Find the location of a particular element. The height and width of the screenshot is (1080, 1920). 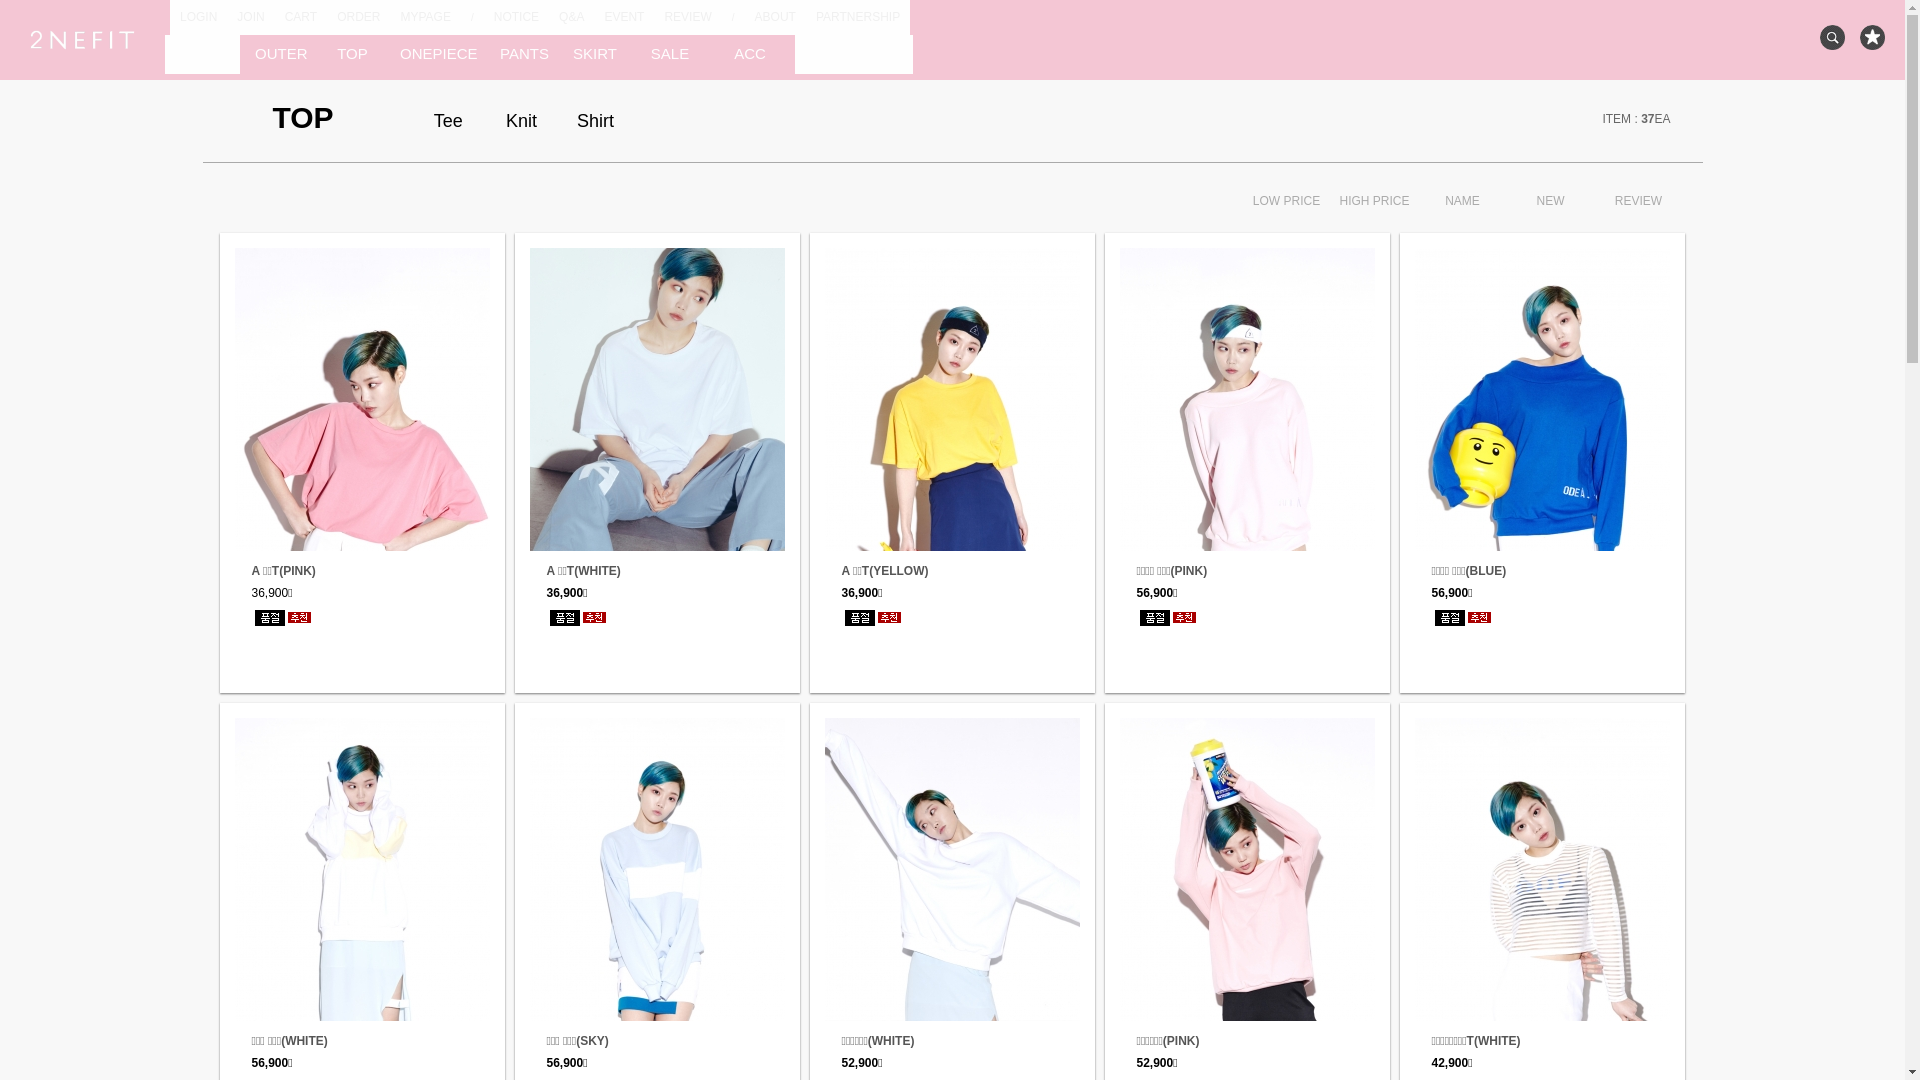

ONEPIECE is located at coordinates (435, 54).